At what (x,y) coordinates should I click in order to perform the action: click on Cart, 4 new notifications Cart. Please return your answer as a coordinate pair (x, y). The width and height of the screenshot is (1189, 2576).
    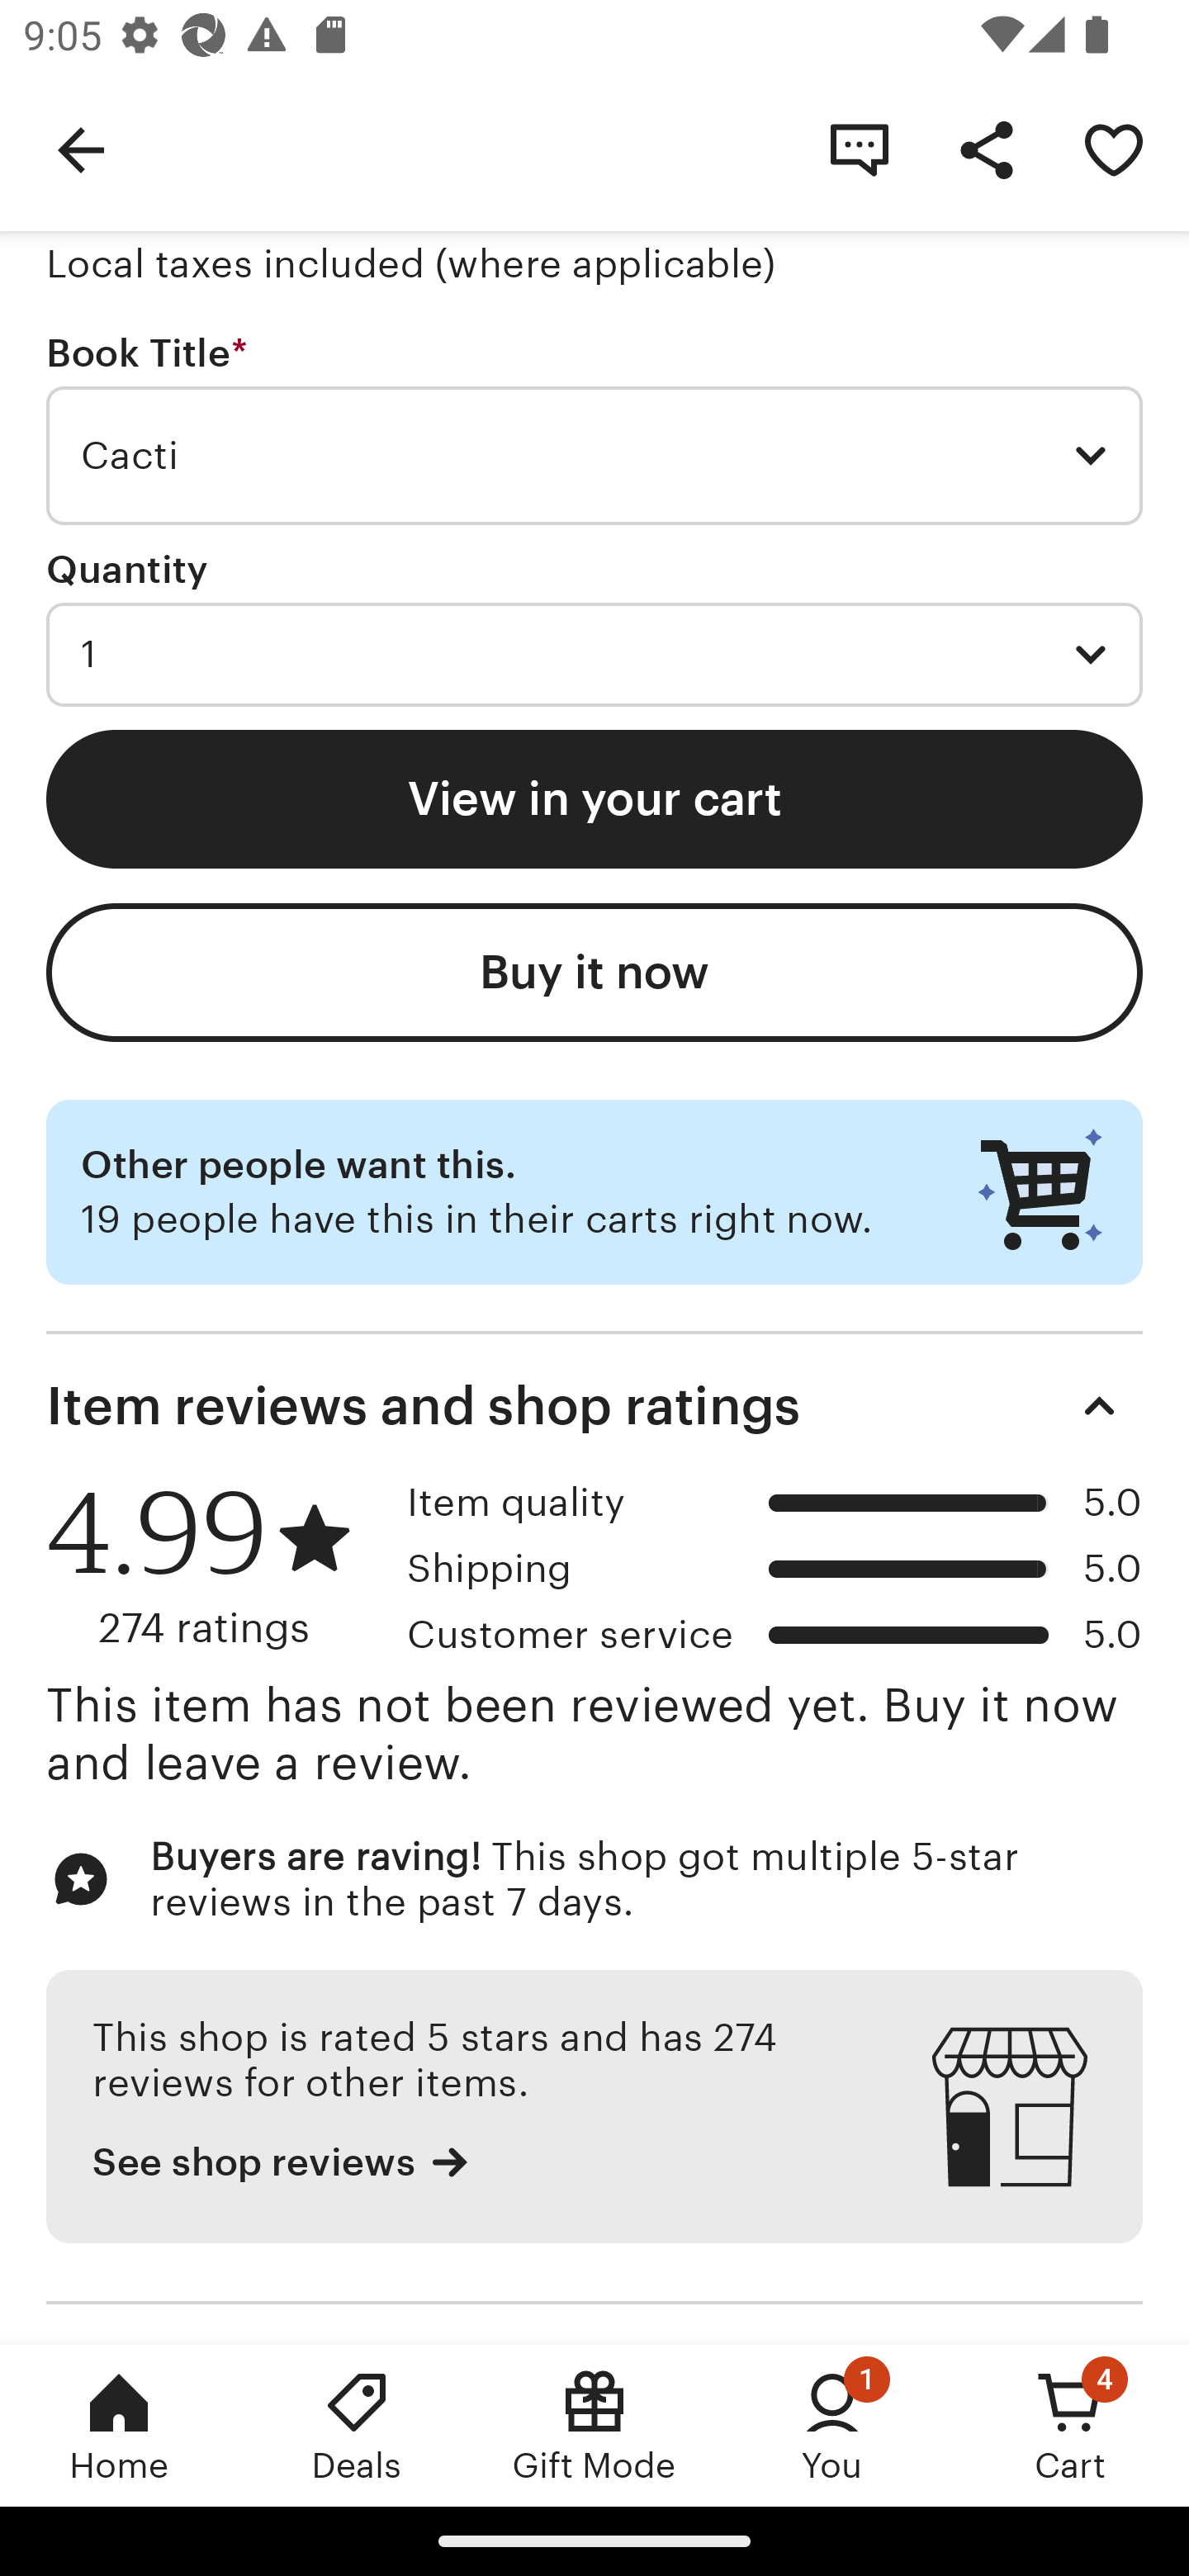
    Looking at the image, I should click on (1070, 2425).